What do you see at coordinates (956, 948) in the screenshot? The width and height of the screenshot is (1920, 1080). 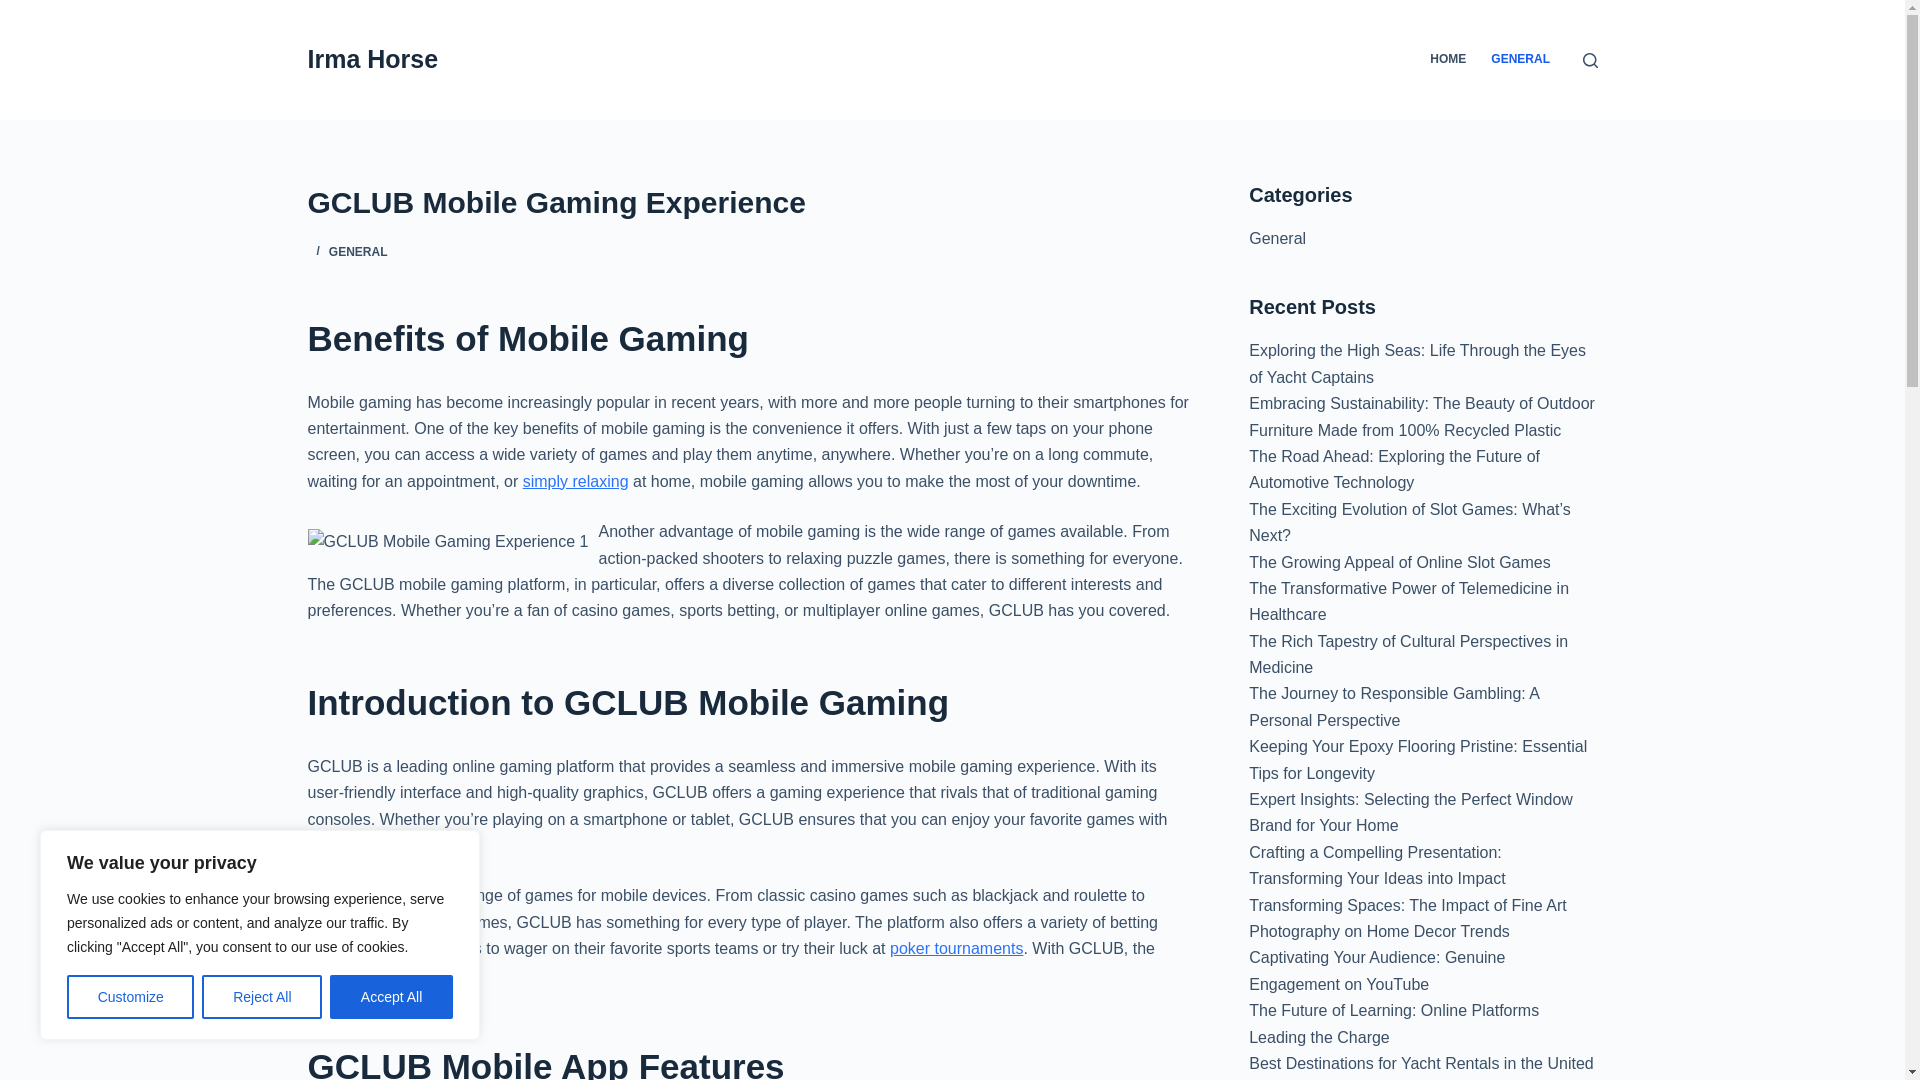 I see `poker tournaments` at bounding box center [956, 948].